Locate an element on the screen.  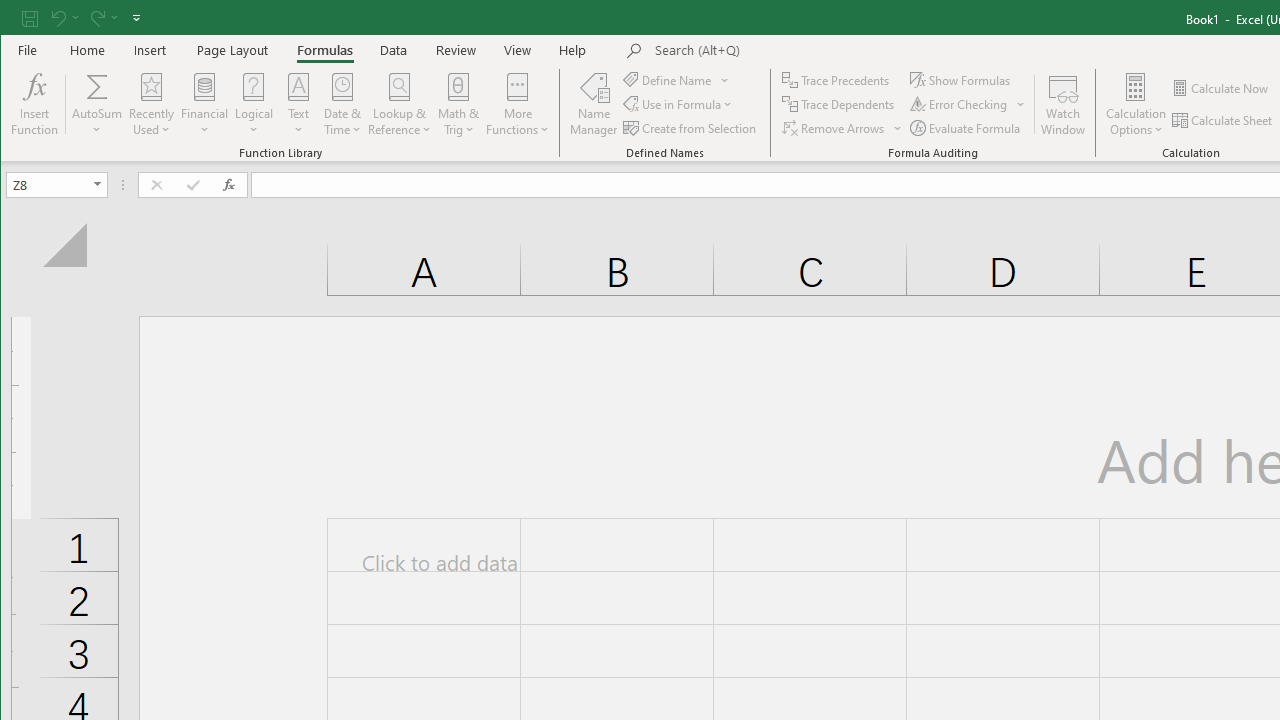
Date & Time is located at coordinates (342, 104).